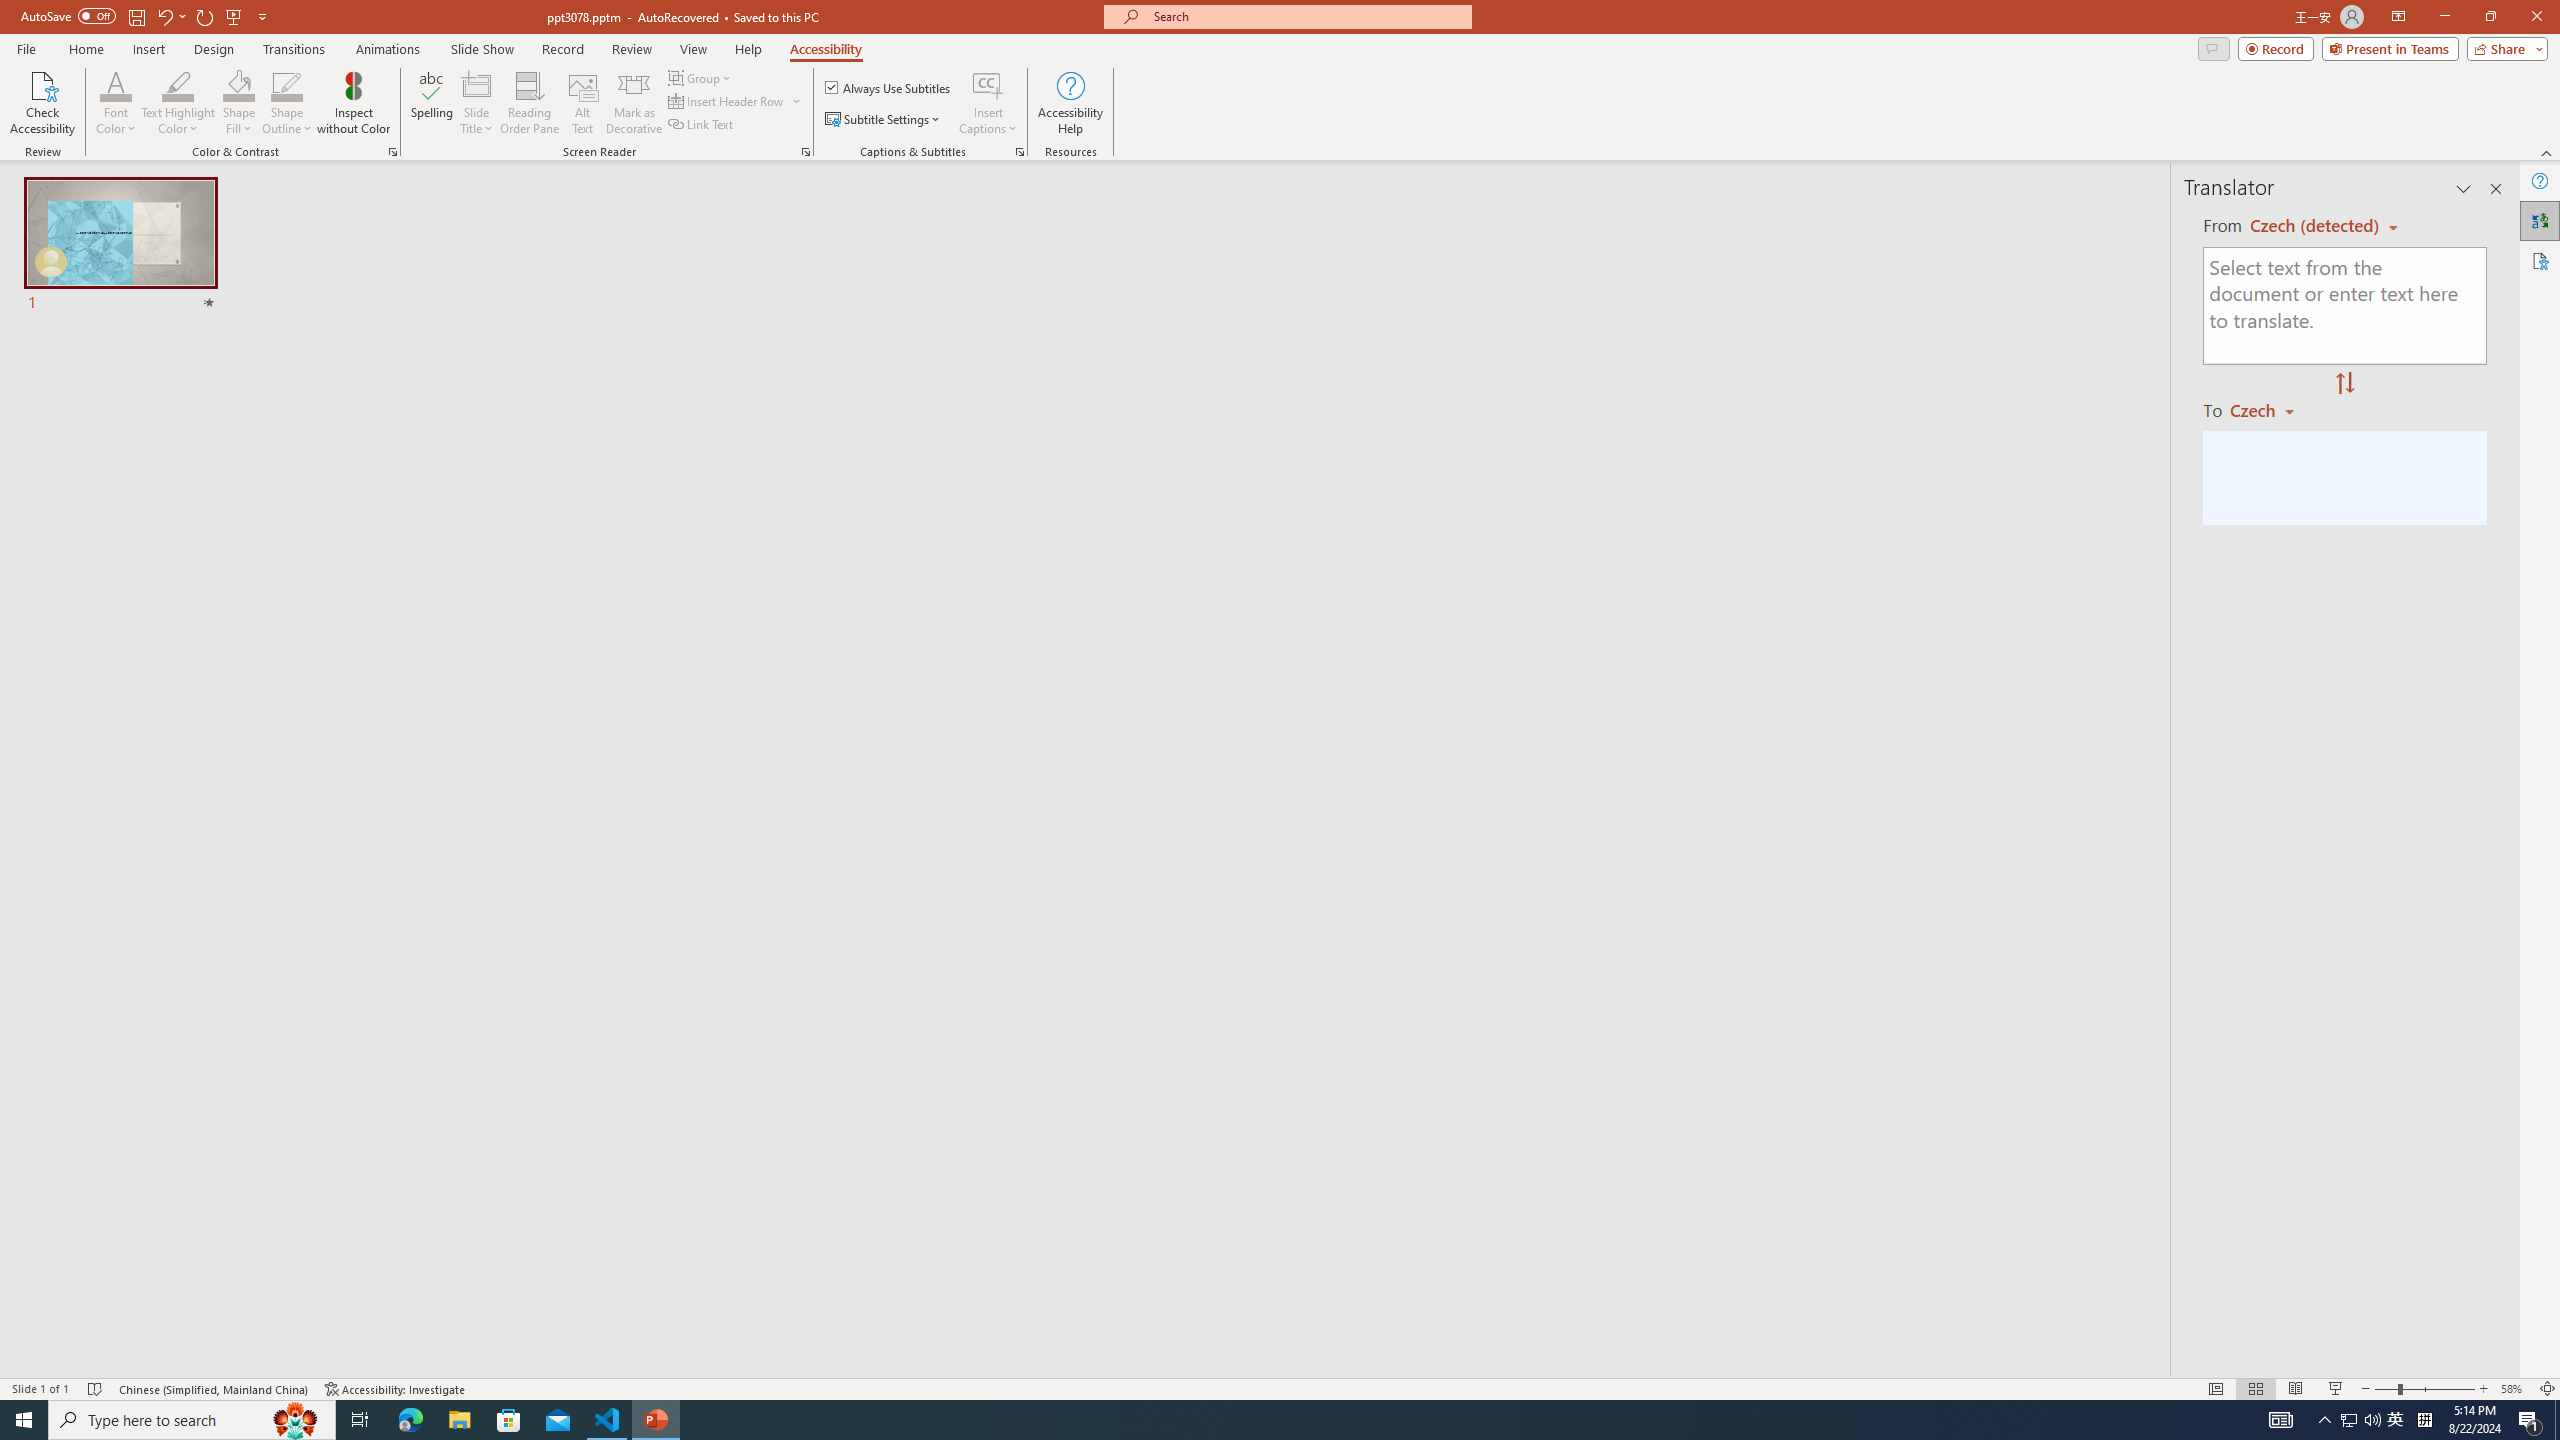  What do you see at coordinates (884, 120) in the screenshot?
I see `Subtitle Settings` at bounding box center [884, 120].